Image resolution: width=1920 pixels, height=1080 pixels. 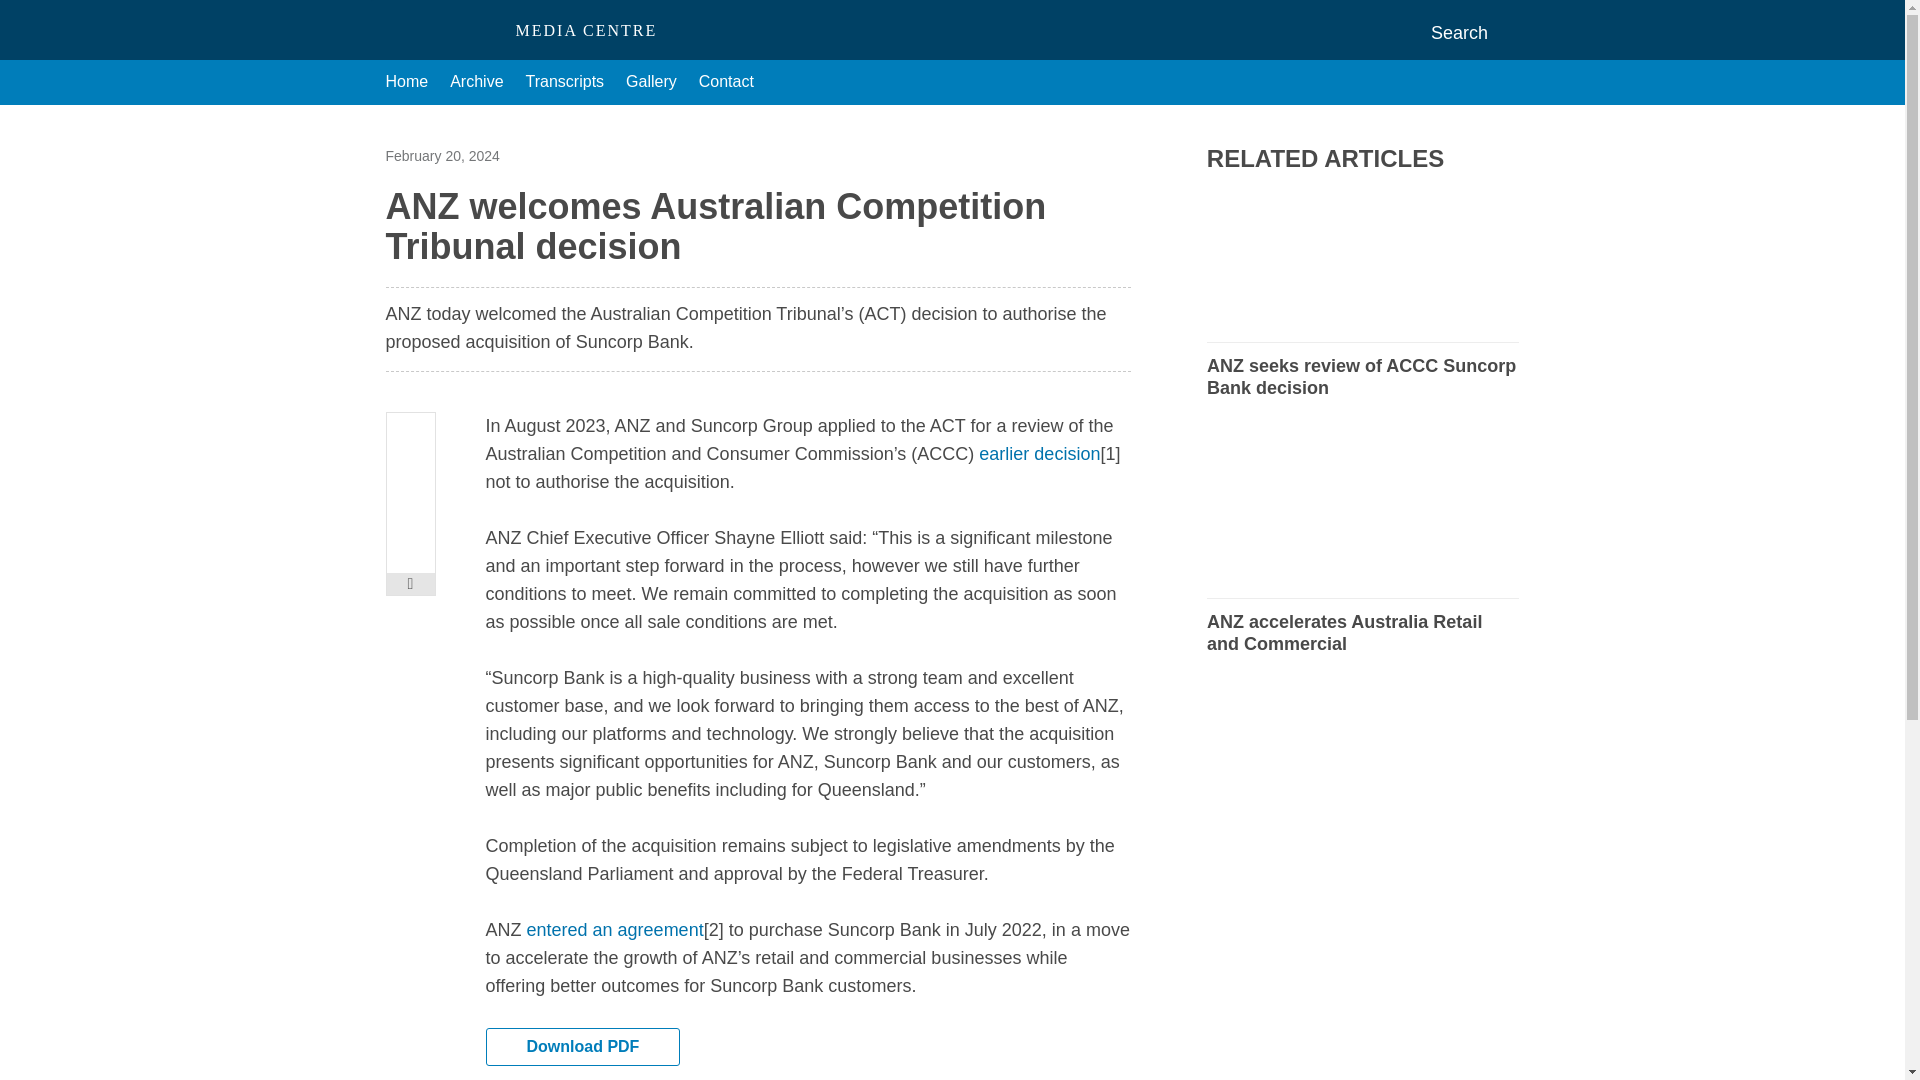 What do you see at coordinates (406, 82) in the screenshot?
I see `Home` at bounding box center [406, 82].